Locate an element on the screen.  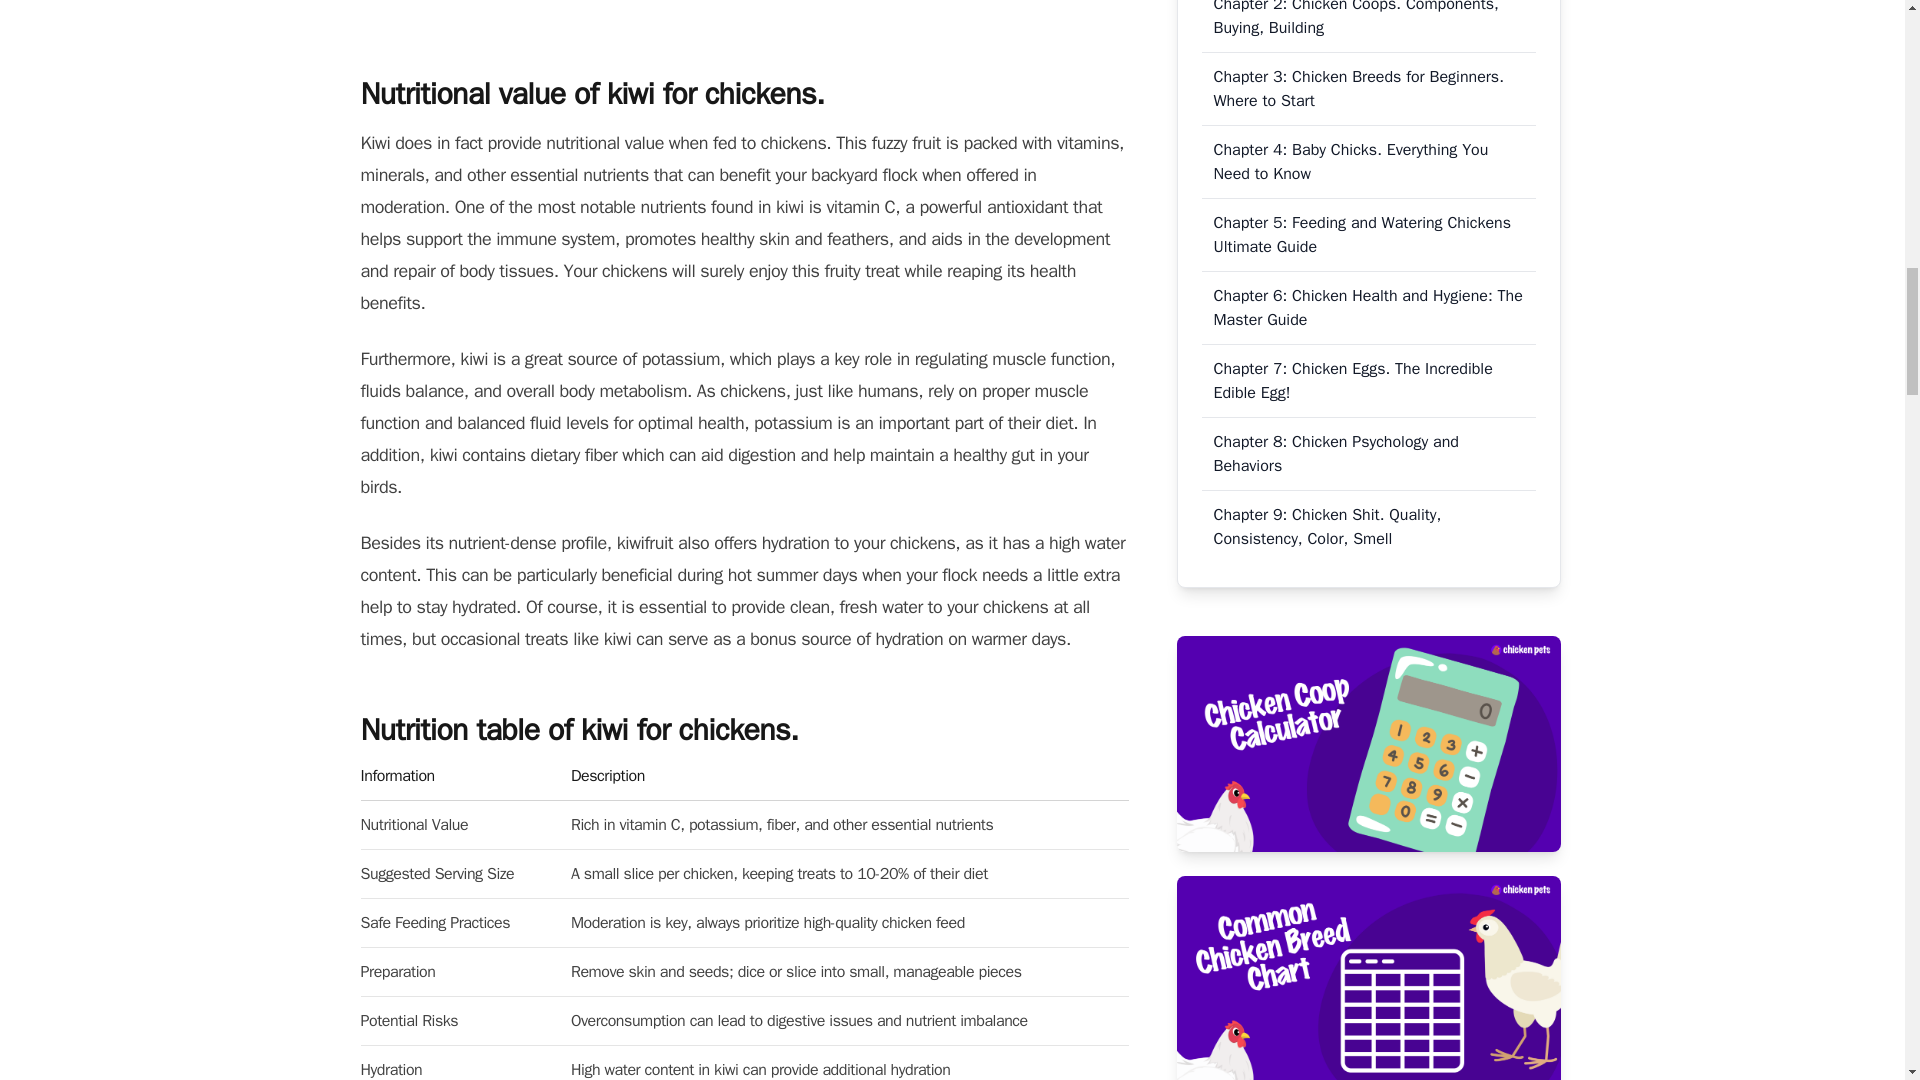
Chicken Coop Calculator is located at coordinates (1367, 744).